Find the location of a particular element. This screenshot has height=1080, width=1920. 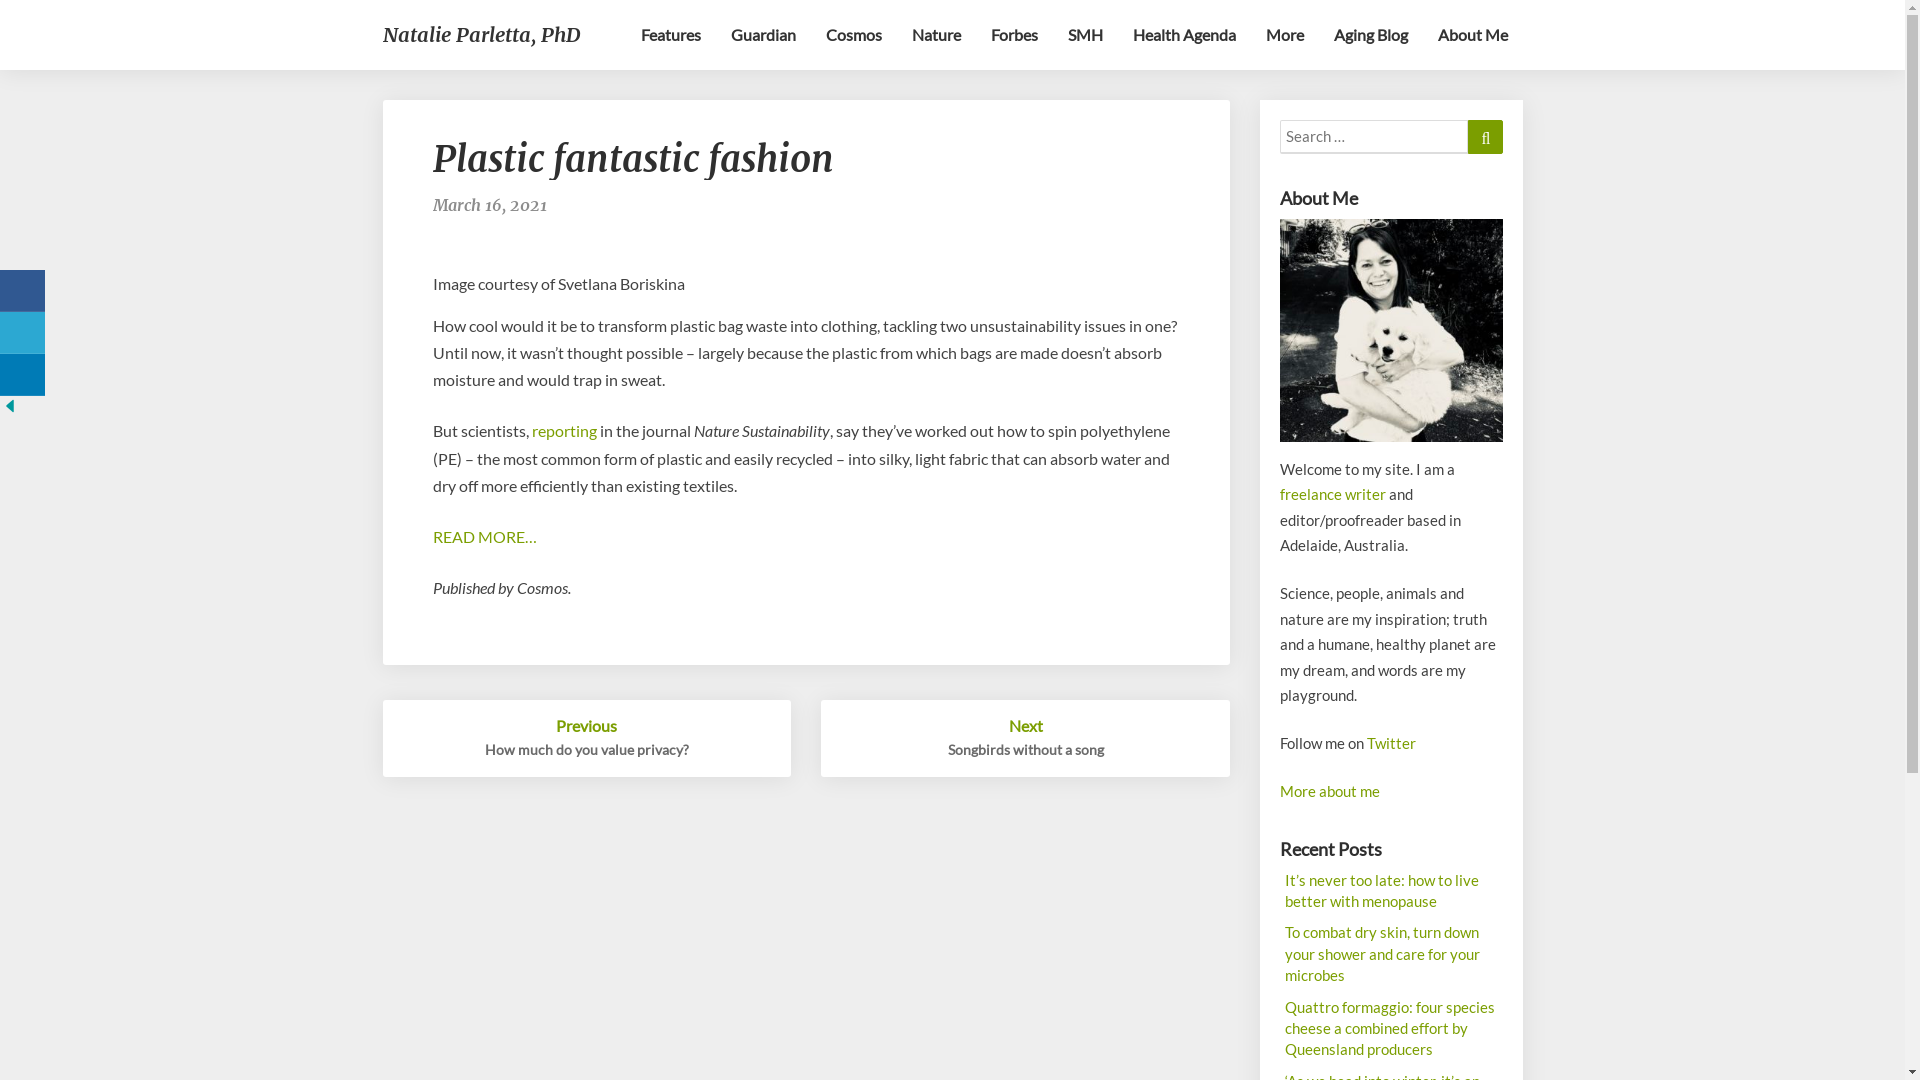

SMH is located at coordinates (1084, 35).